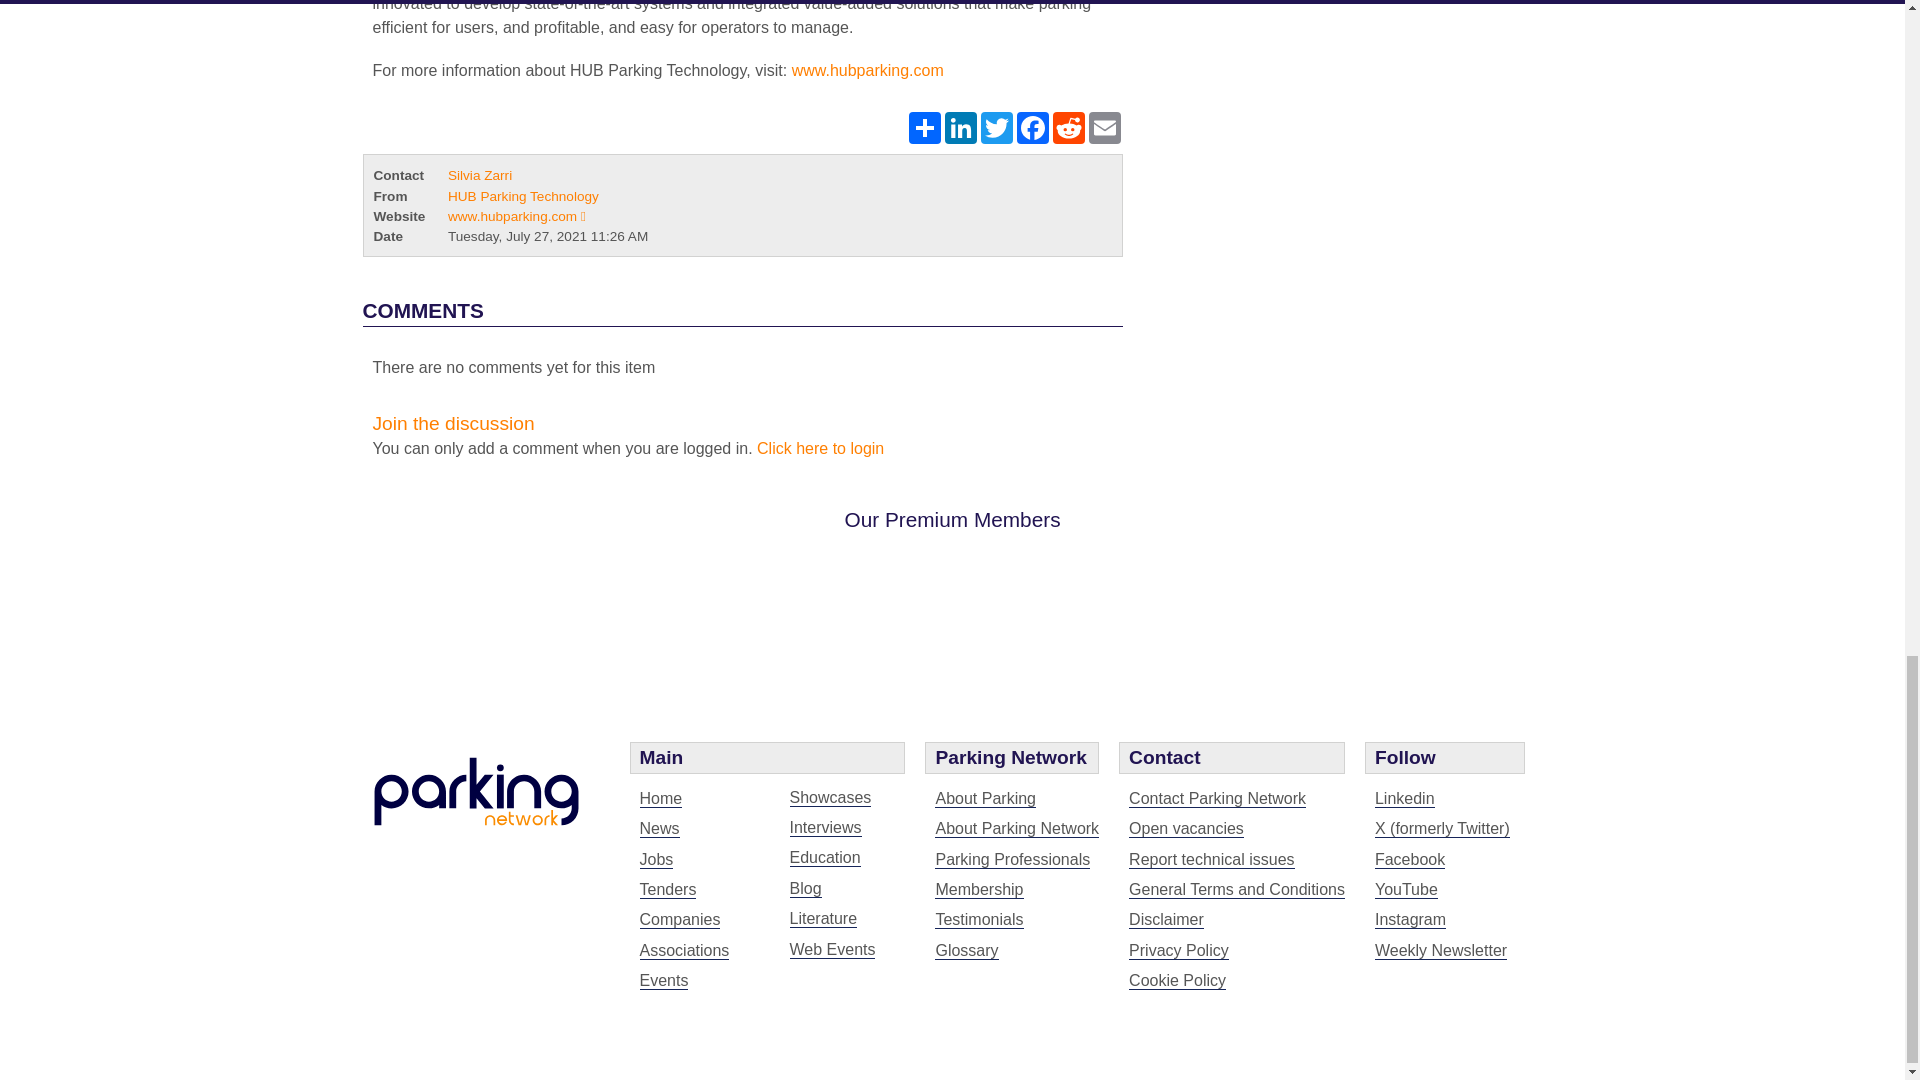 This screenshot has width=1920, height=1080. I want to click on Click here to login, so click(820, 448).